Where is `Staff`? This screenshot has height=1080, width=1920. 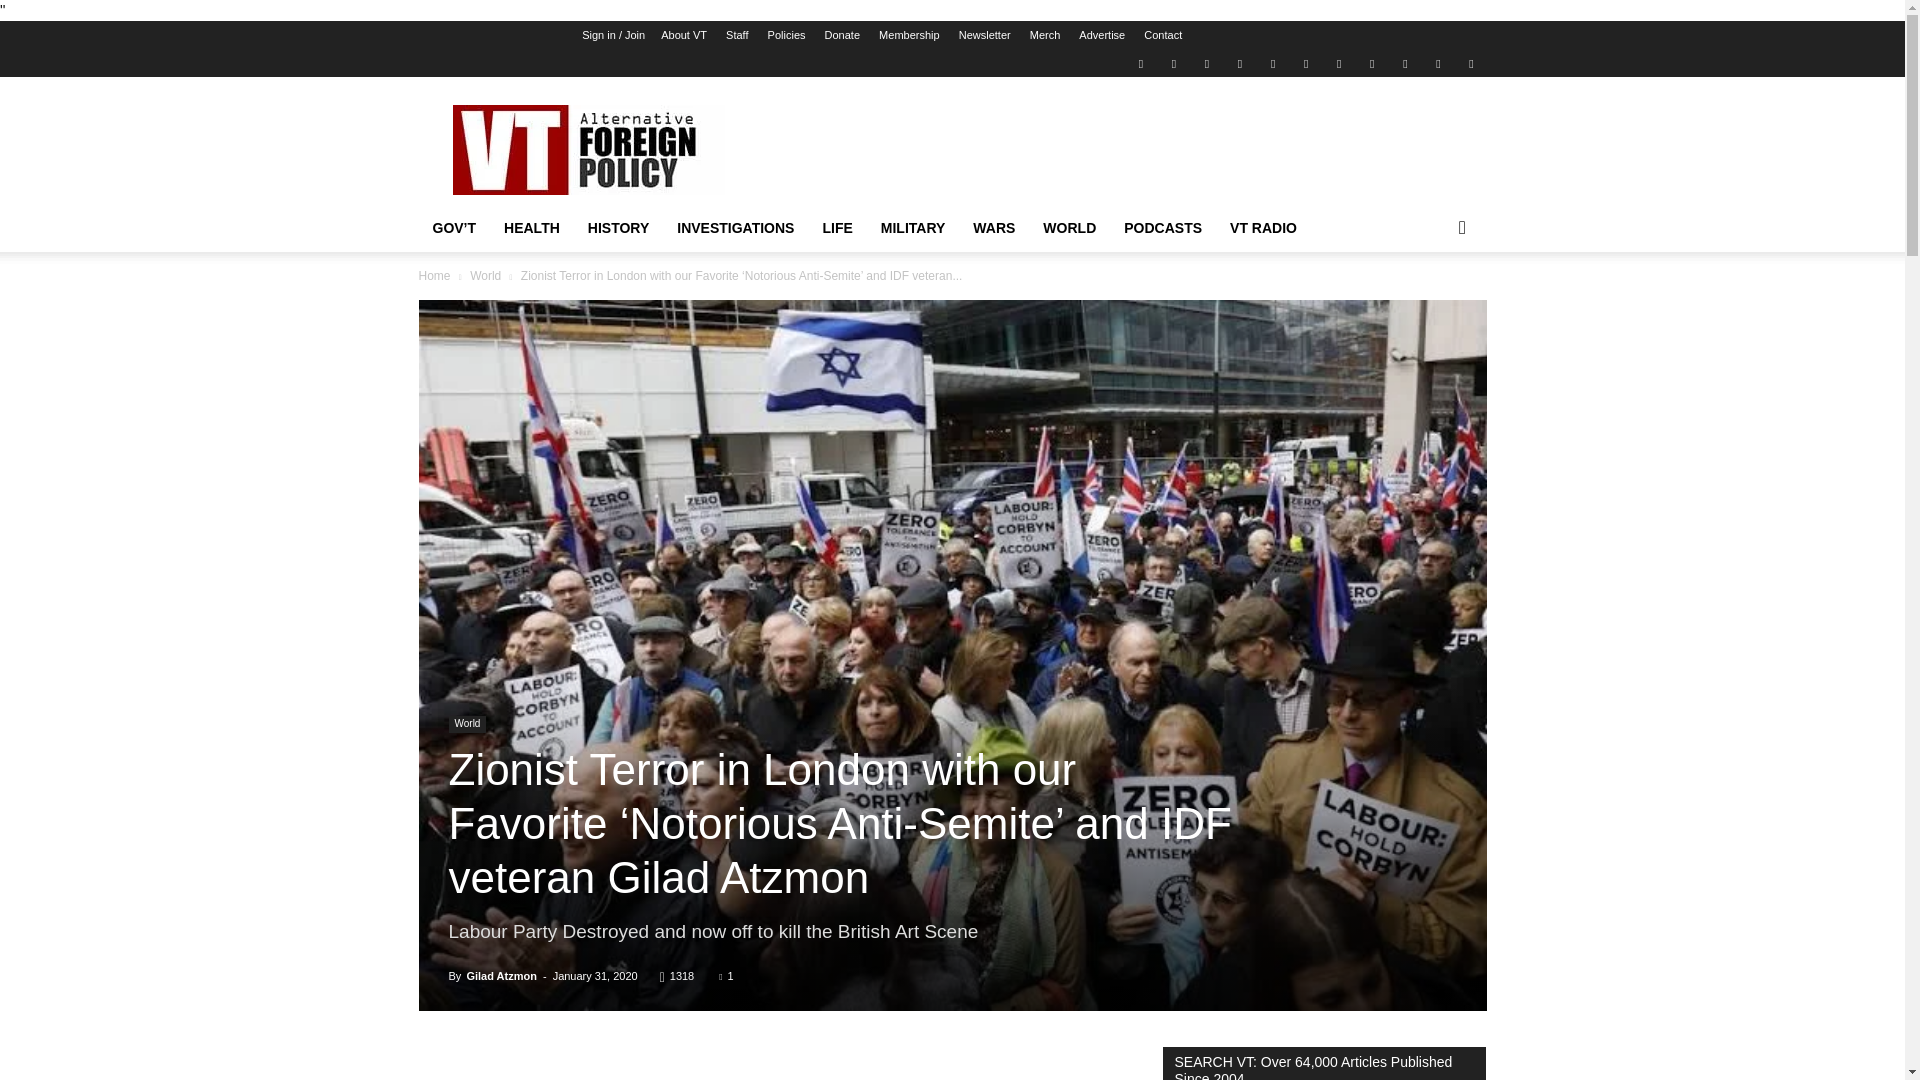 Staff is located at coordinates (736, 35).